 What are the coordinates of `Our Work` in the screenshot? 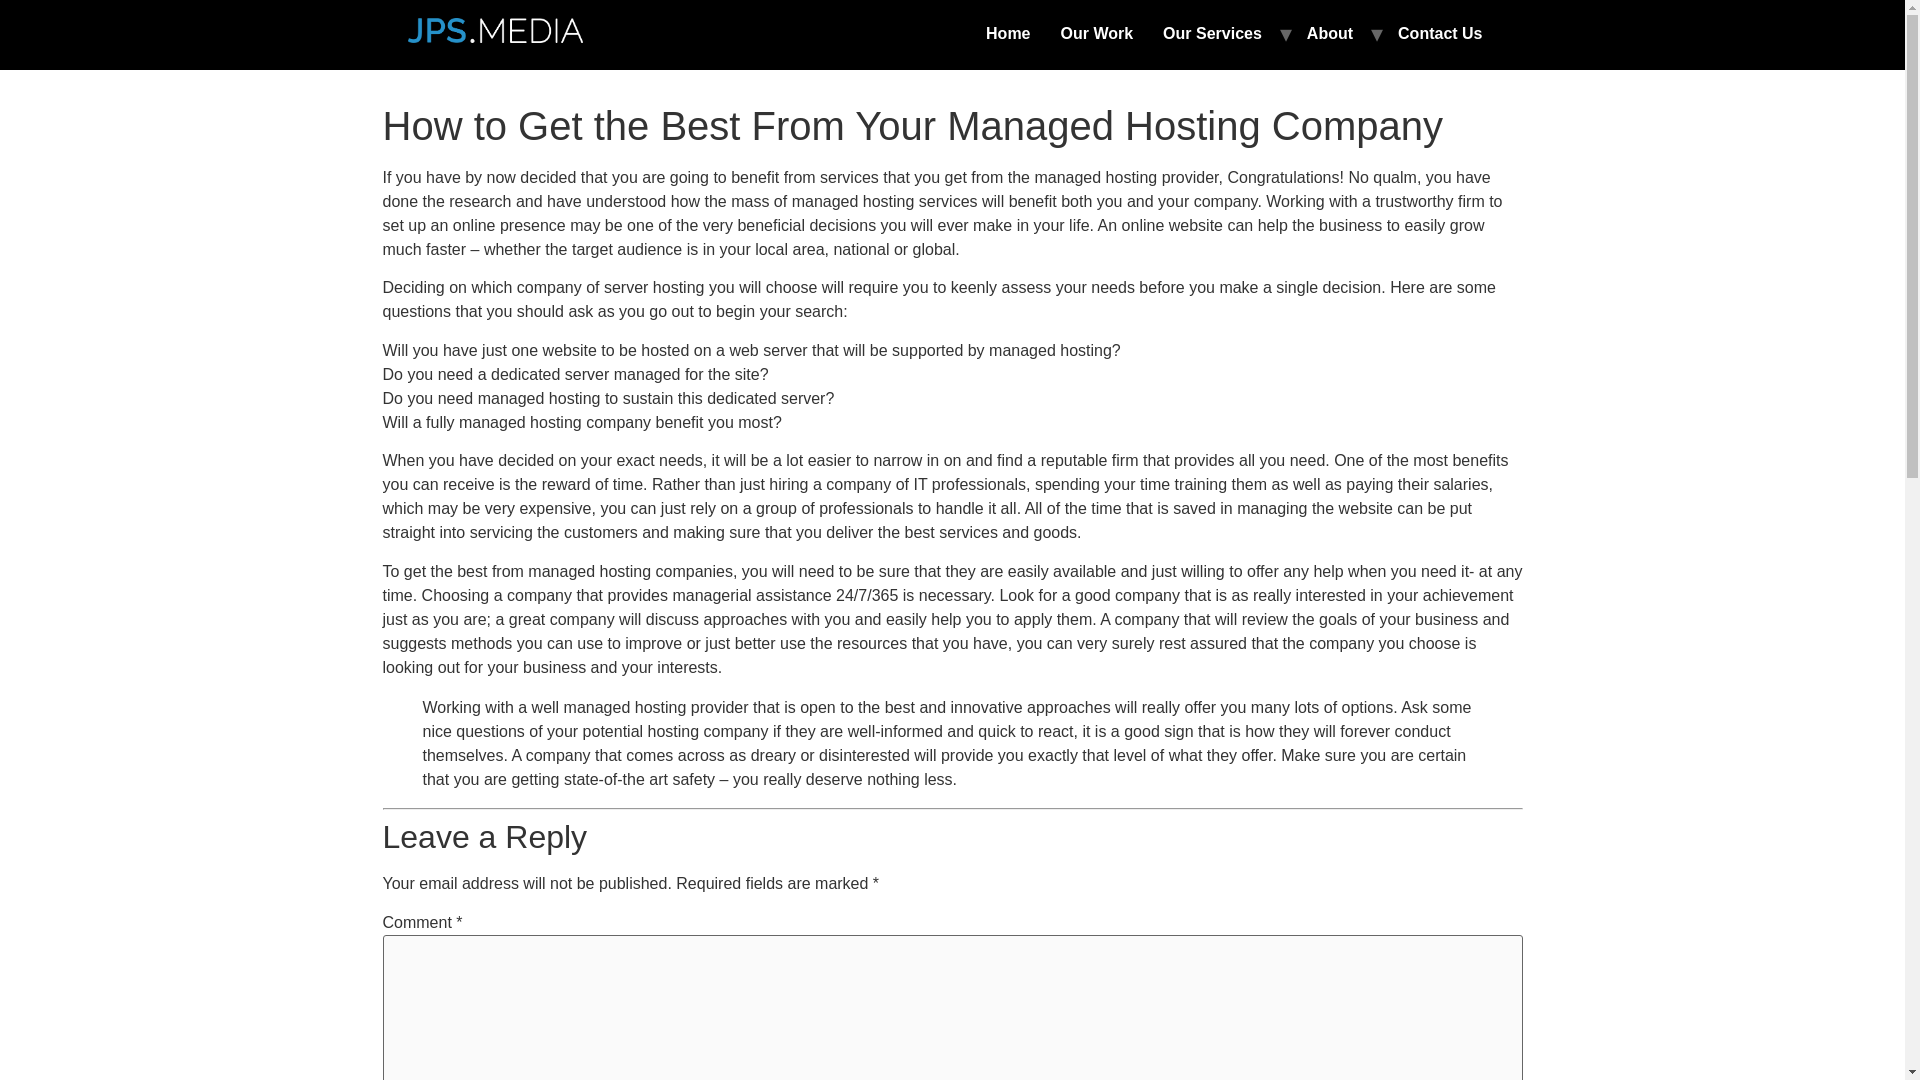 It's located at (1097, 34).